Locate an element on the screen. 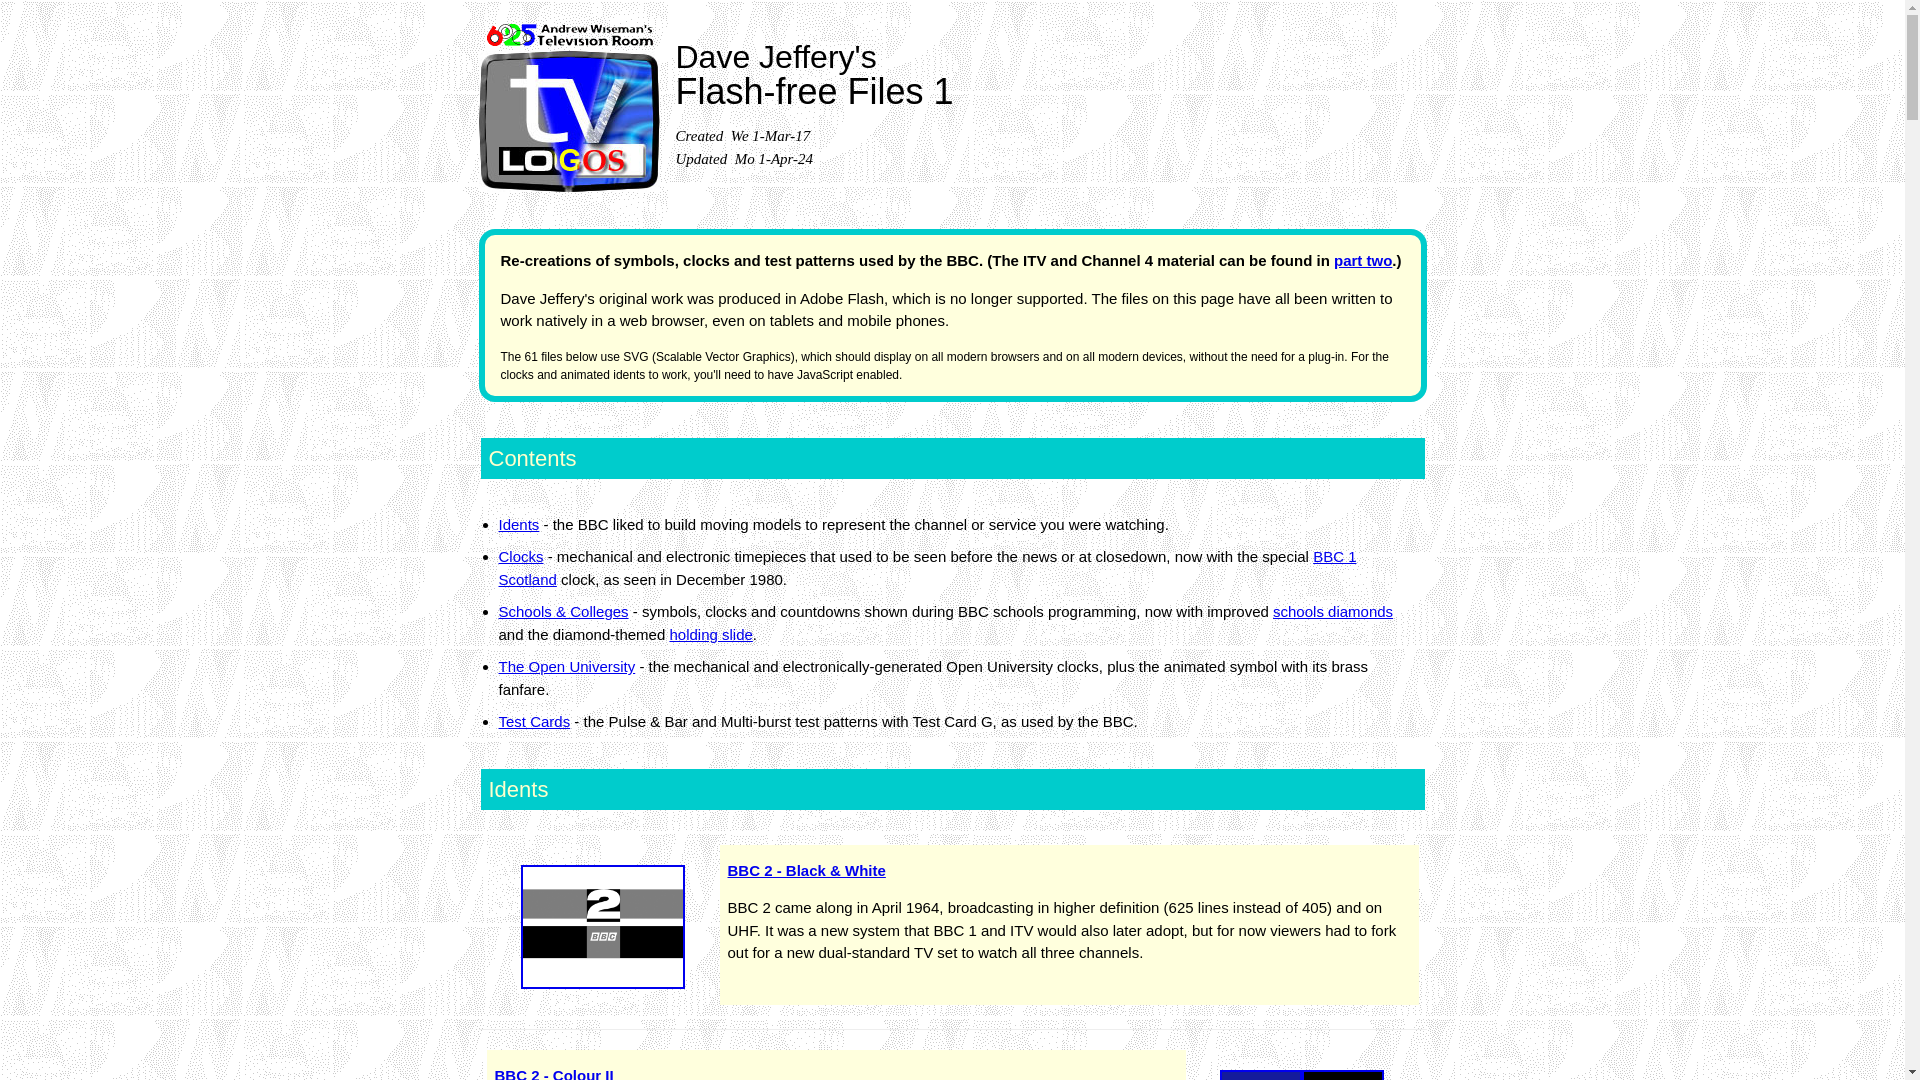  schools diamonds is located at coordinates (1332, 610).